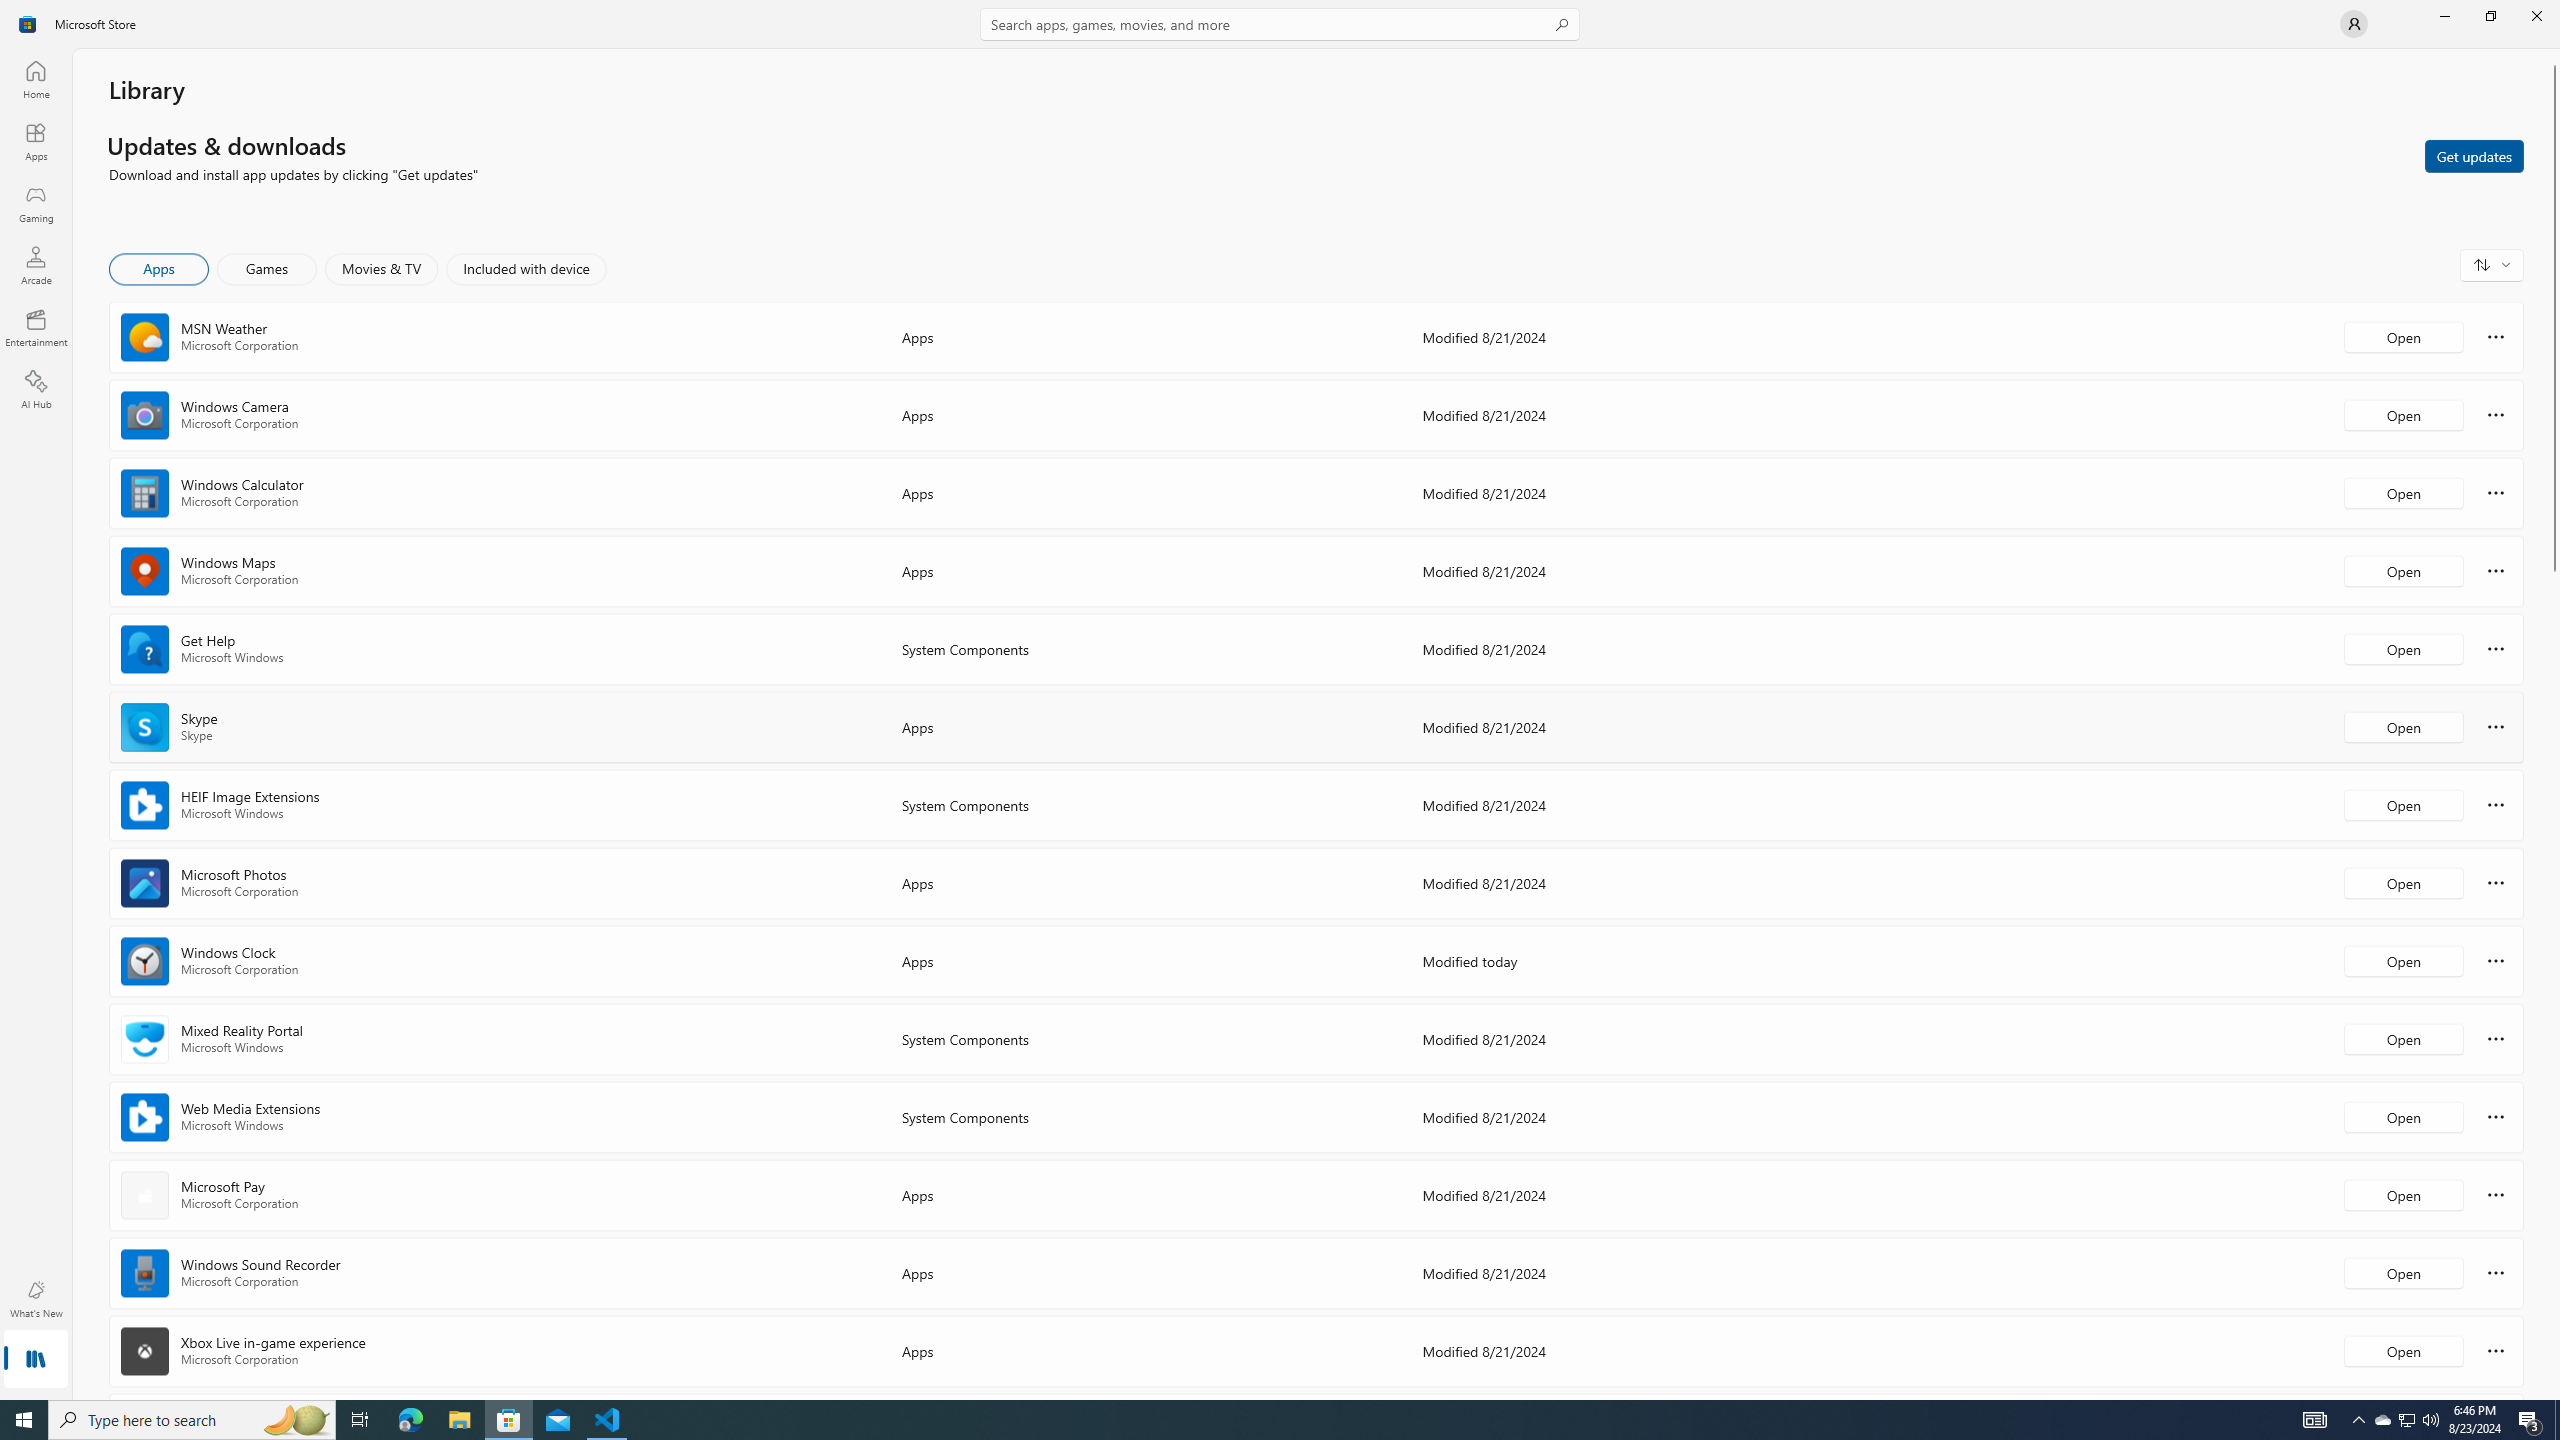 This screenshot has width=2560, height=1440. I want to click on Vertical Large Increase, so click(2554, 980).